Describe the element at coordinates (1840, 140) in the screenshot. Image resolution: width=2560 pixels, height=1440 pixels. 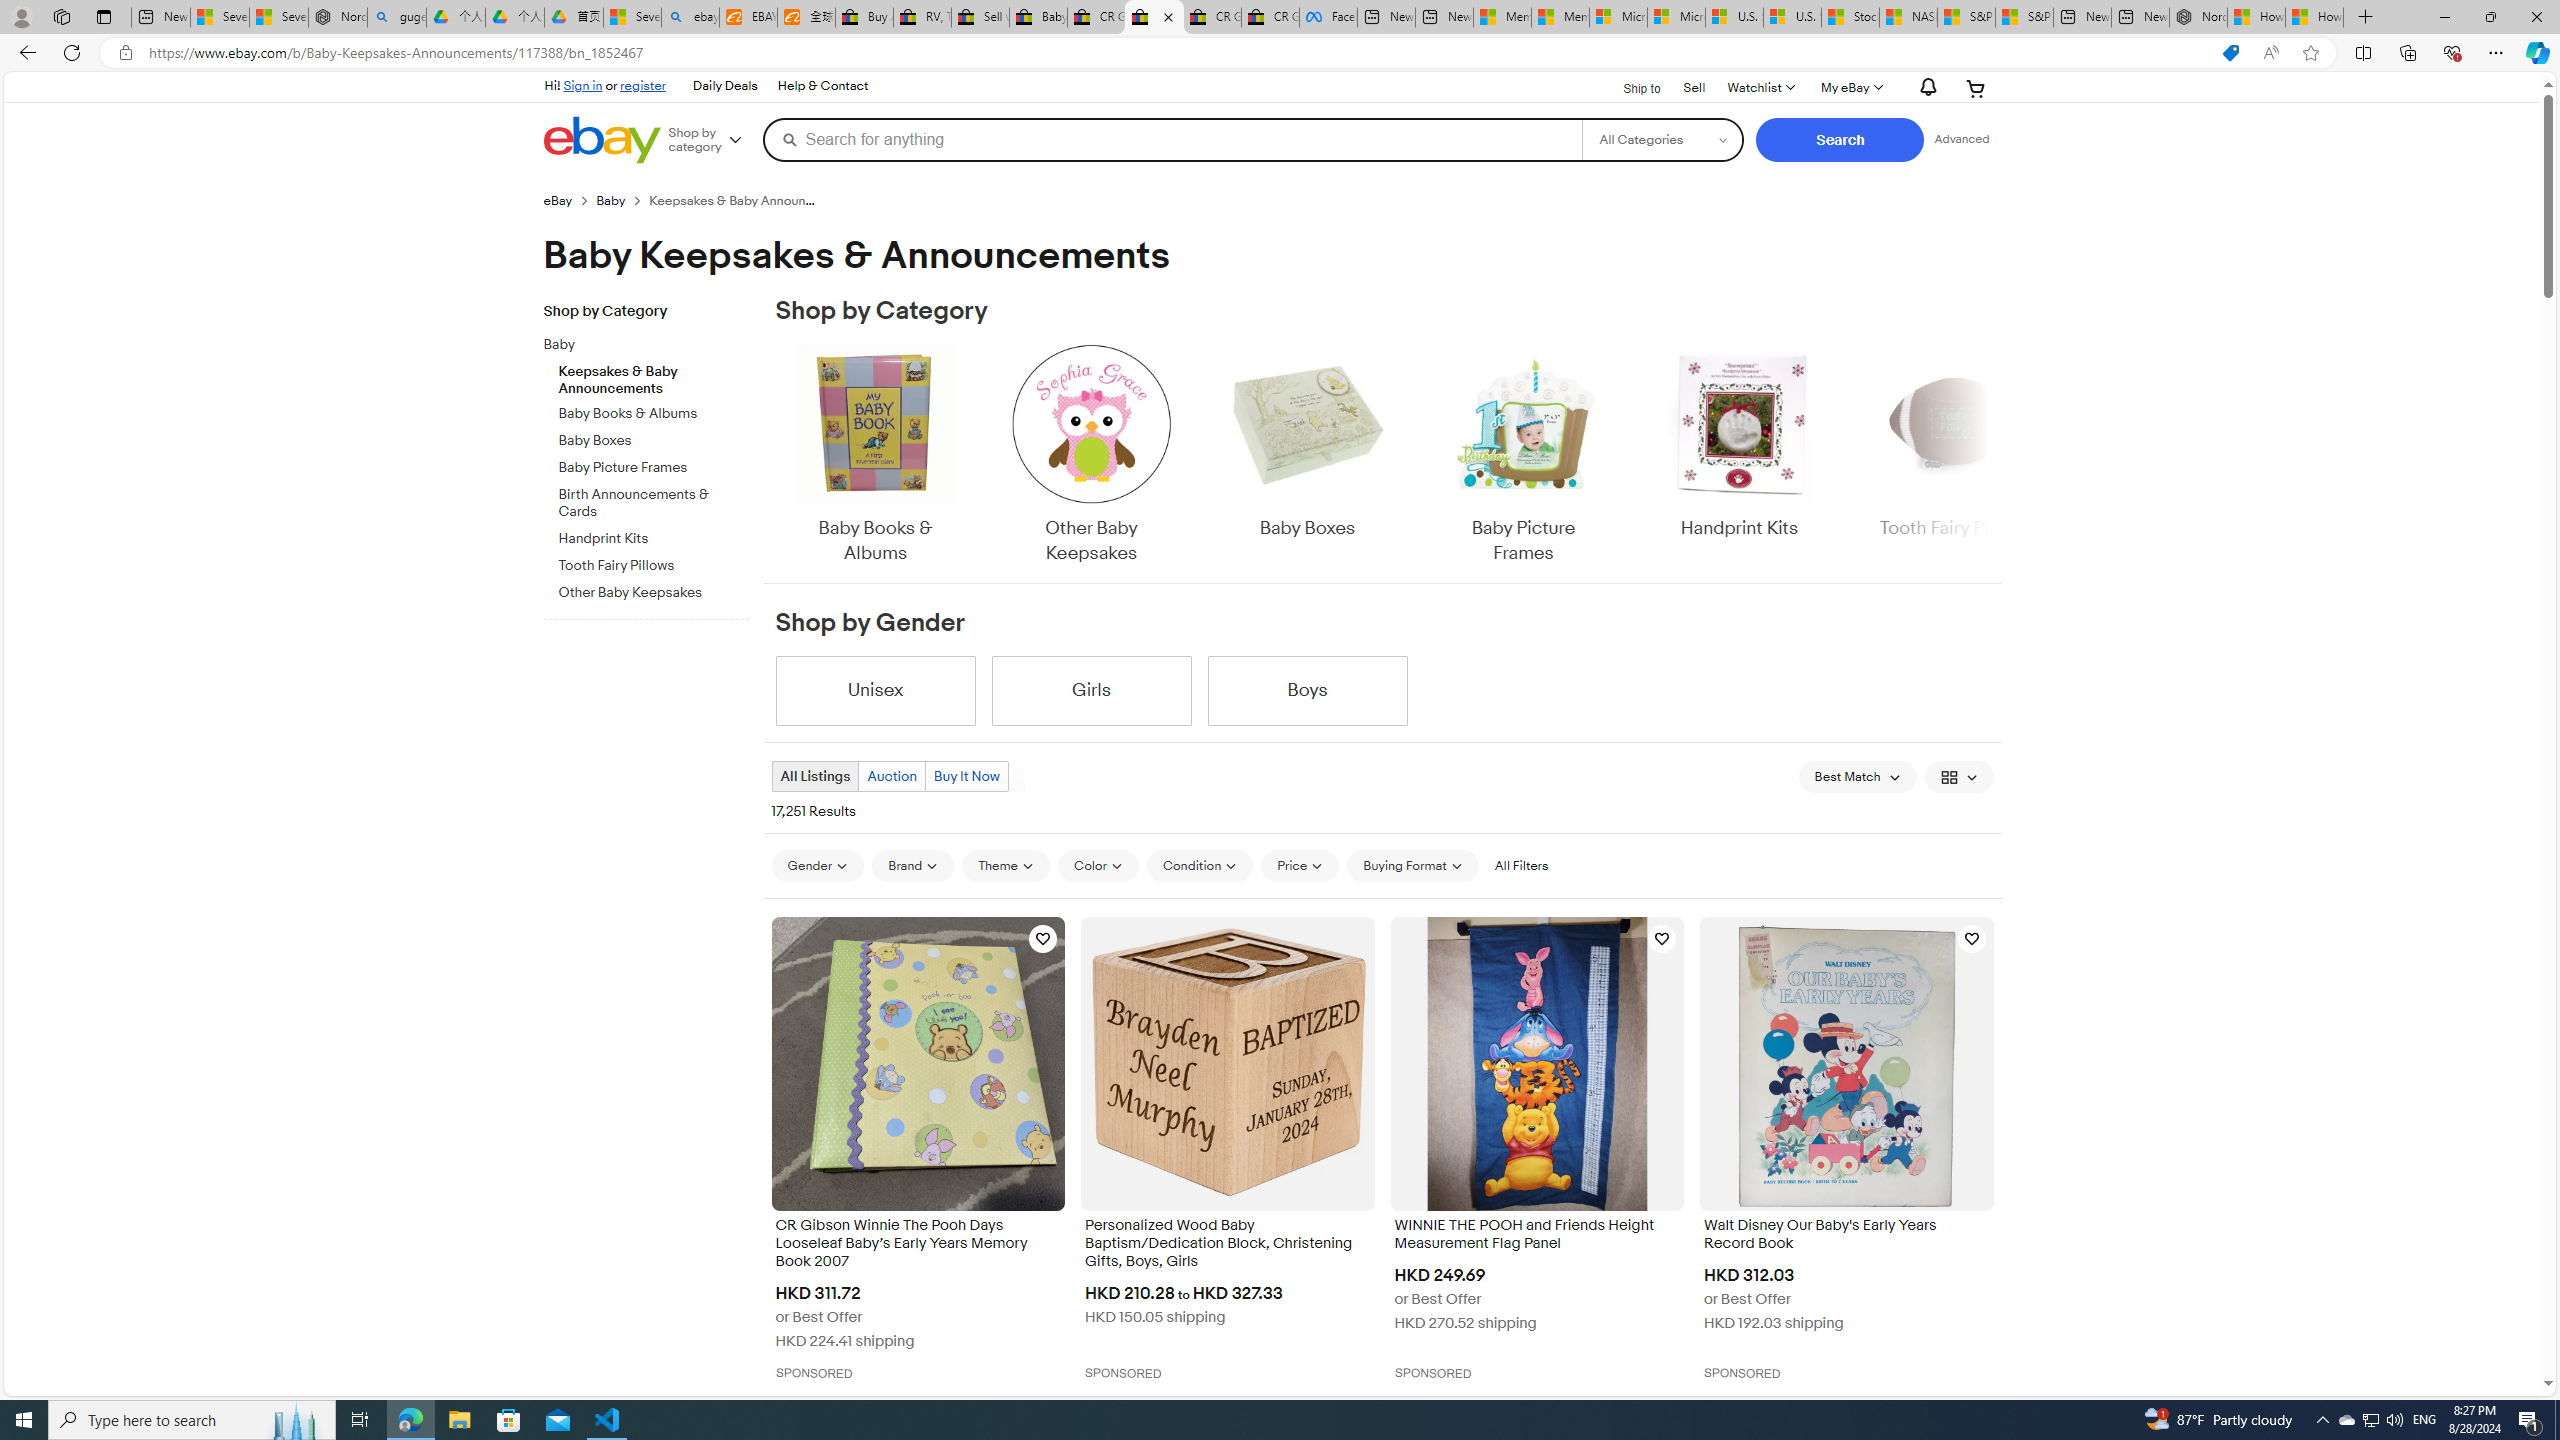
I see `Search` at that location.